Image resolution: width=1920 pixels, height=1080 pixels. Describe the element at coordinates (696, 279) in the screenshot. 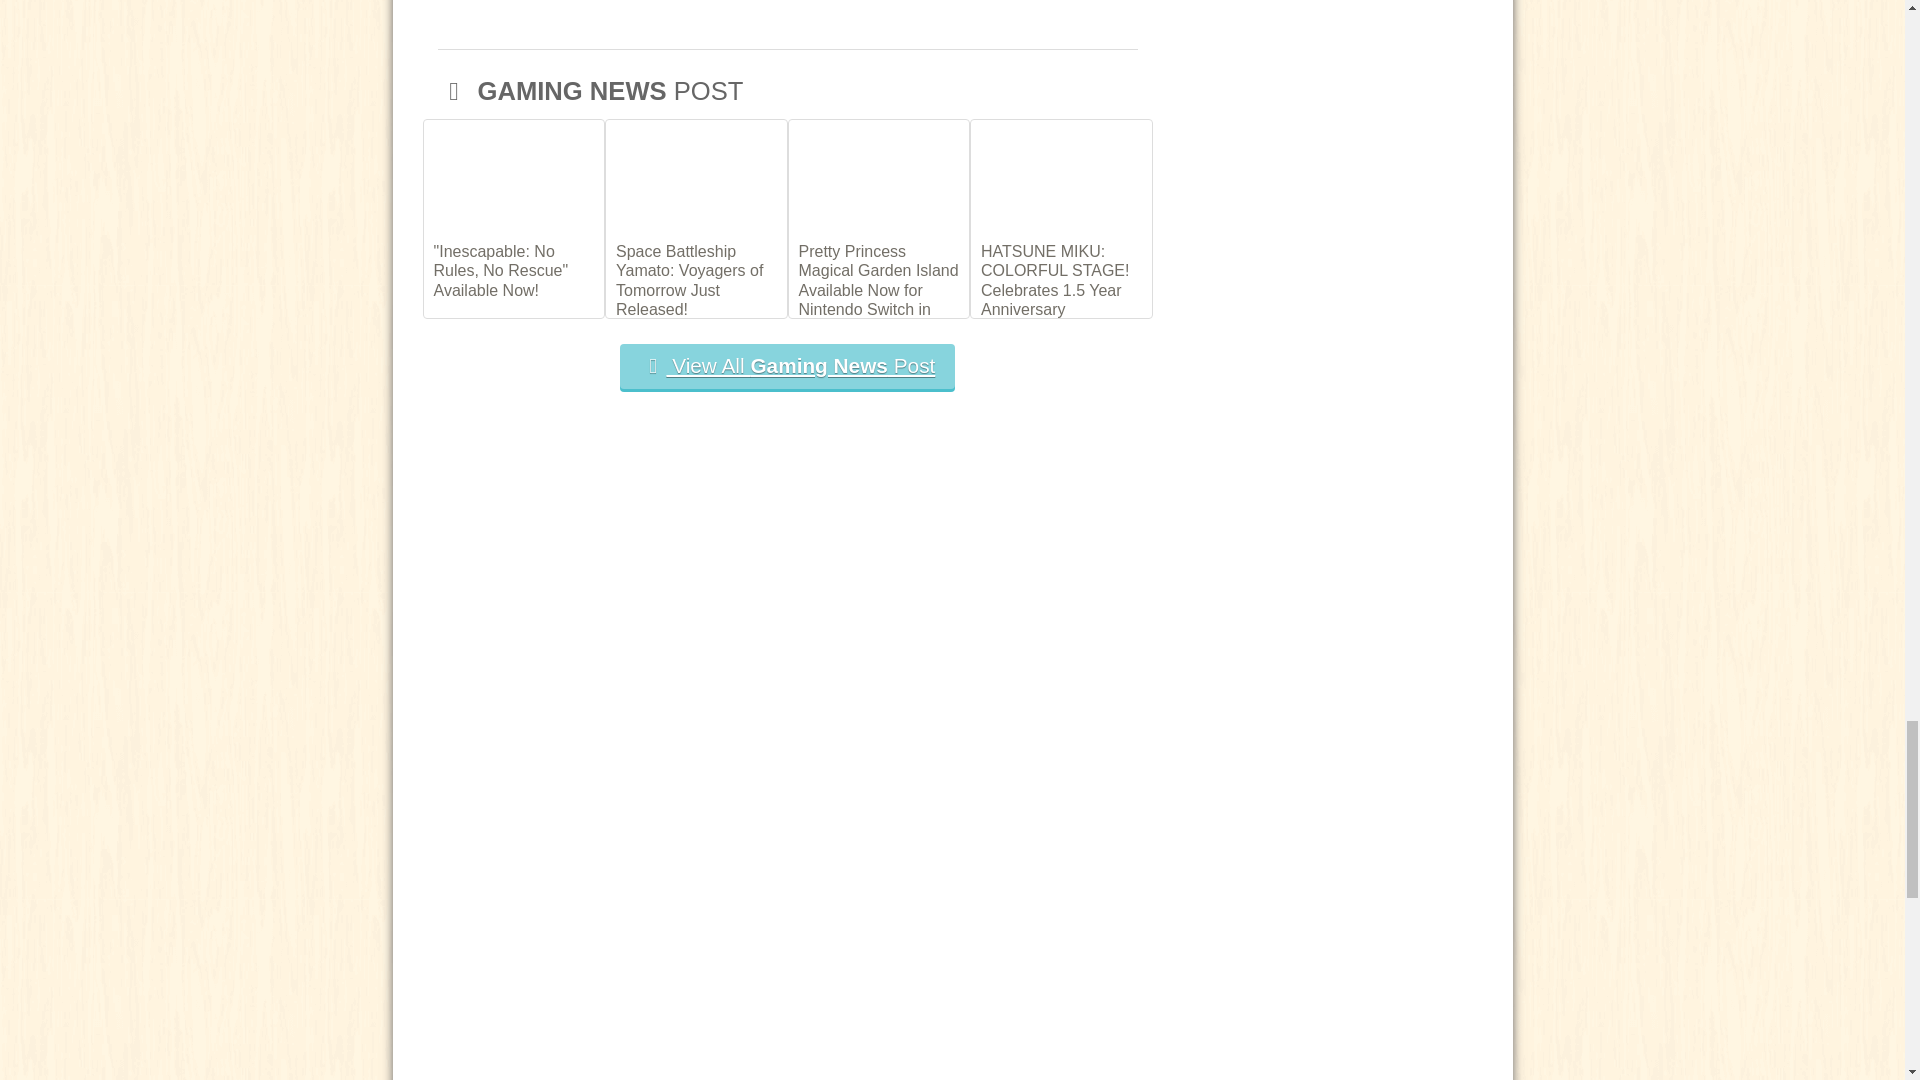

I see `Space Battleship Yamato: Voyagers of Tomorrow Just Released!` at that location.